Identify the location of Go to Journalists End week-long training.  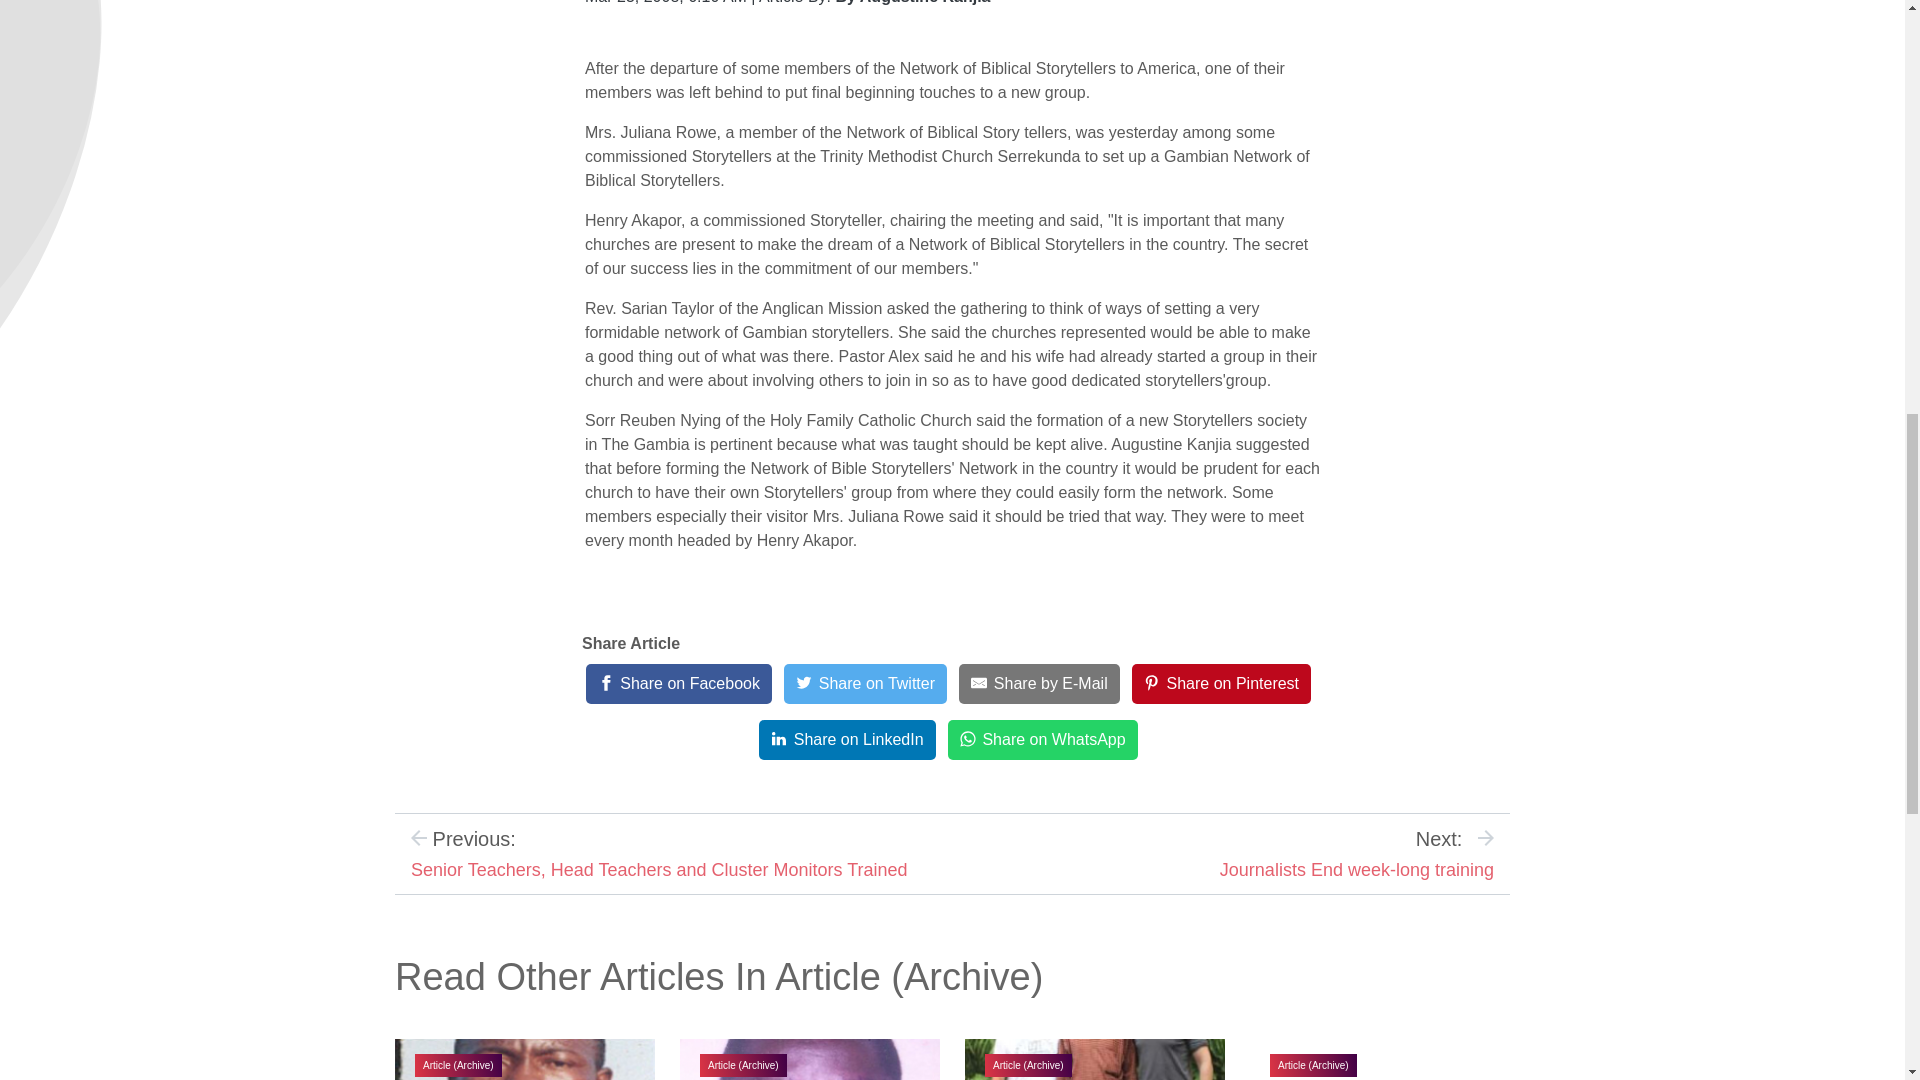
(1356, 870).